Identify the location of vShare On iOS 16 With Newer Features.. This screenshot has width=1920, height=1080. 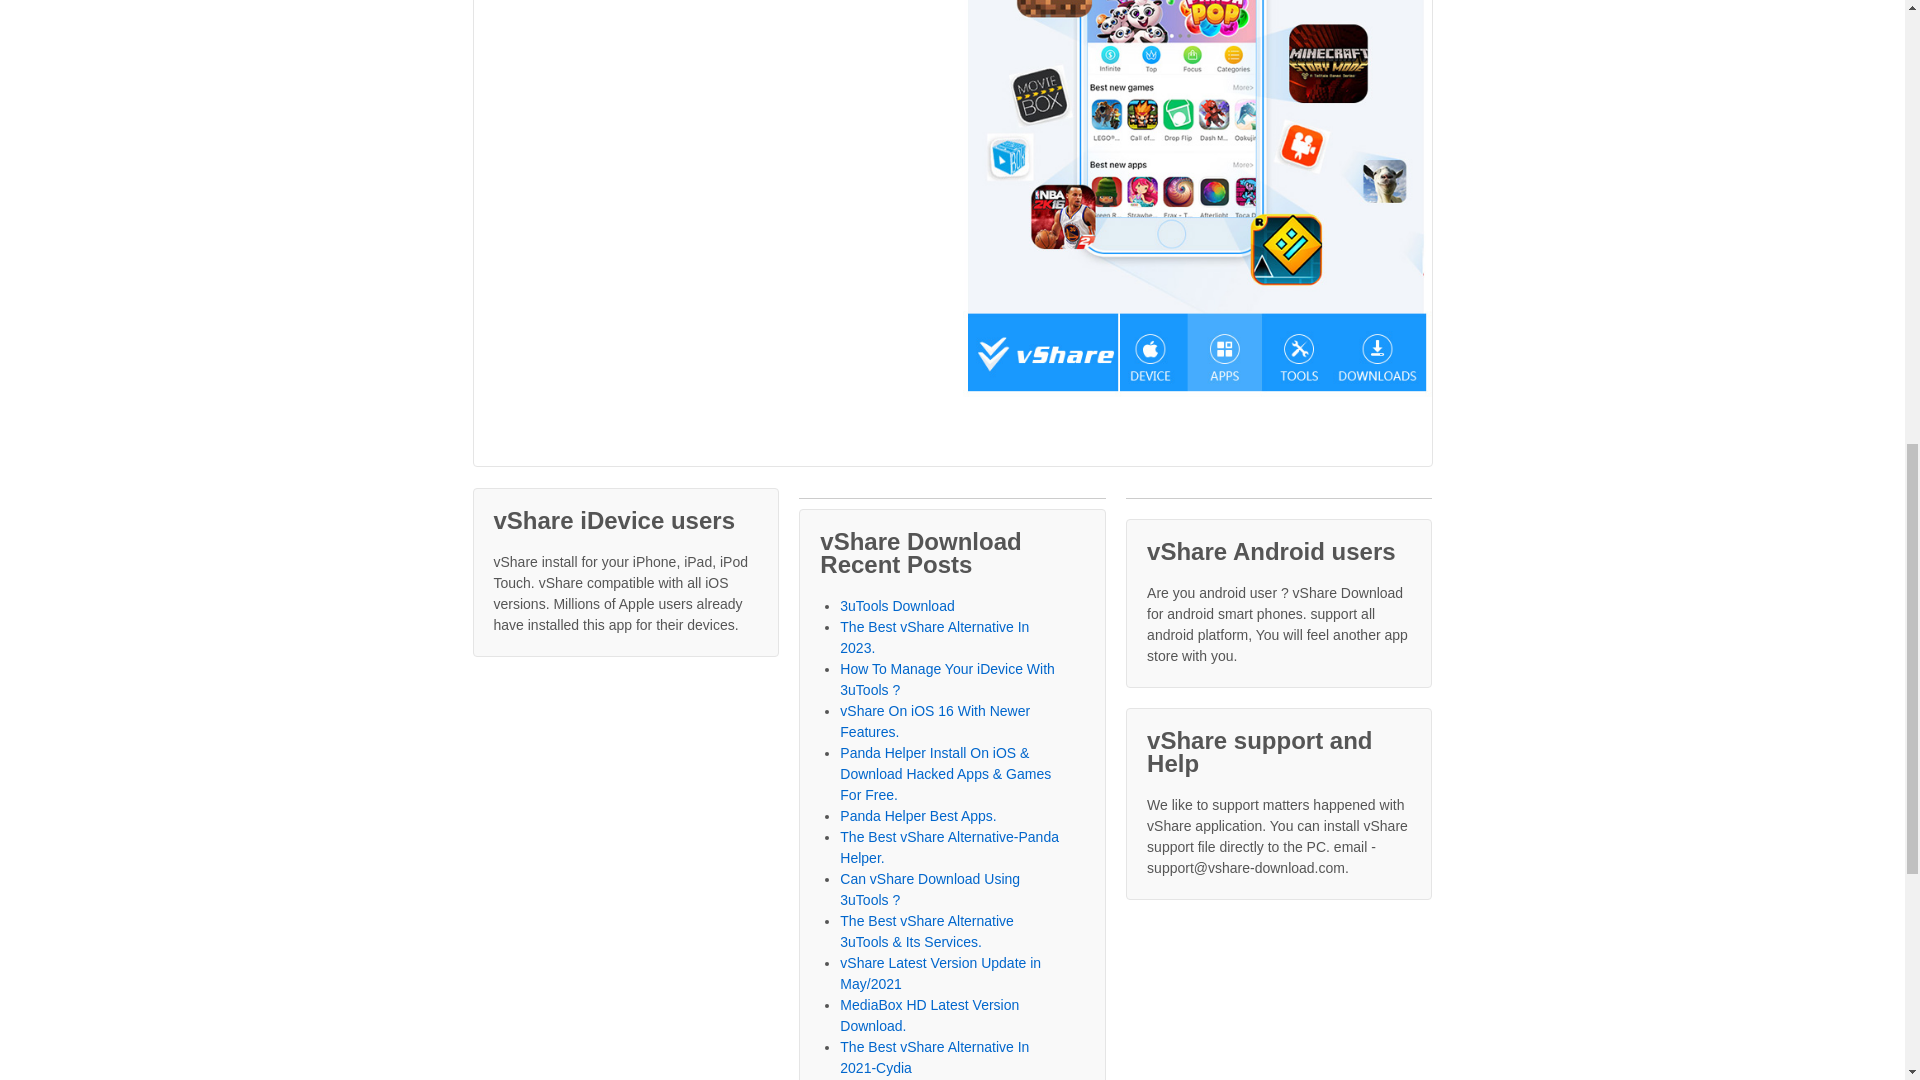
(934, 721).